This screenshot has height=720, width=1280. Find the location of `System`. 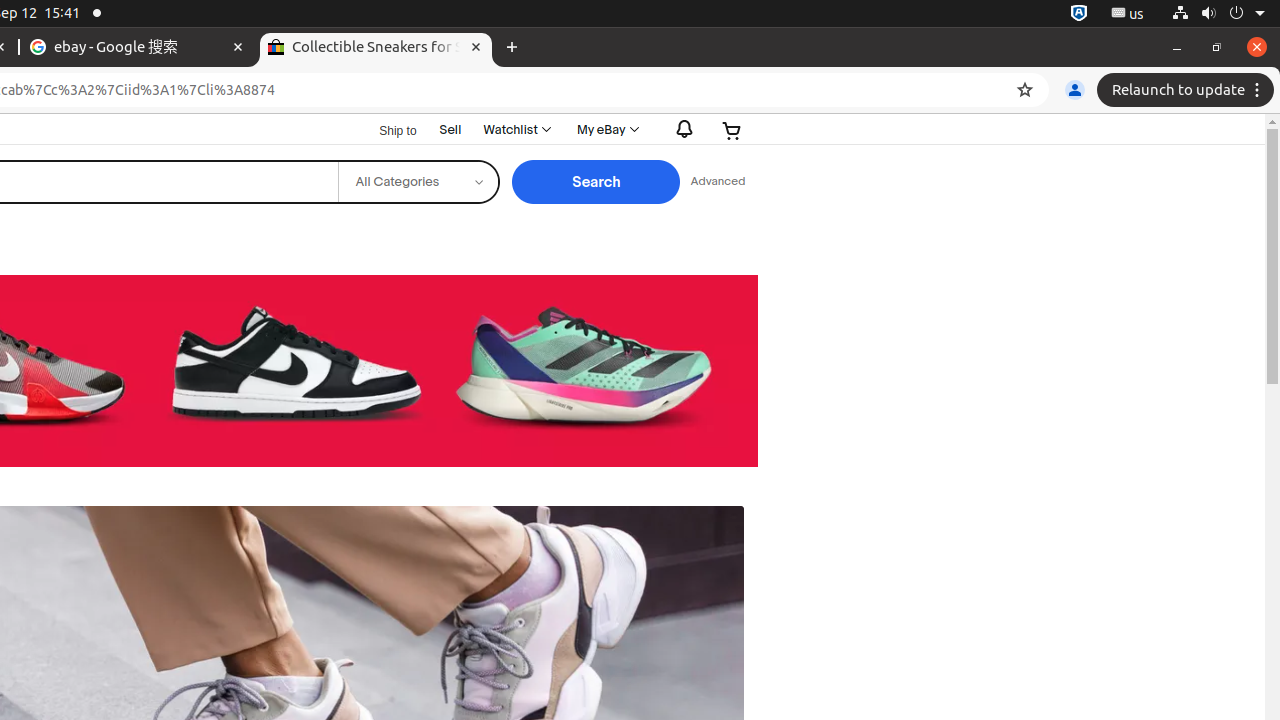

System is located at coordinates (1218, 14).